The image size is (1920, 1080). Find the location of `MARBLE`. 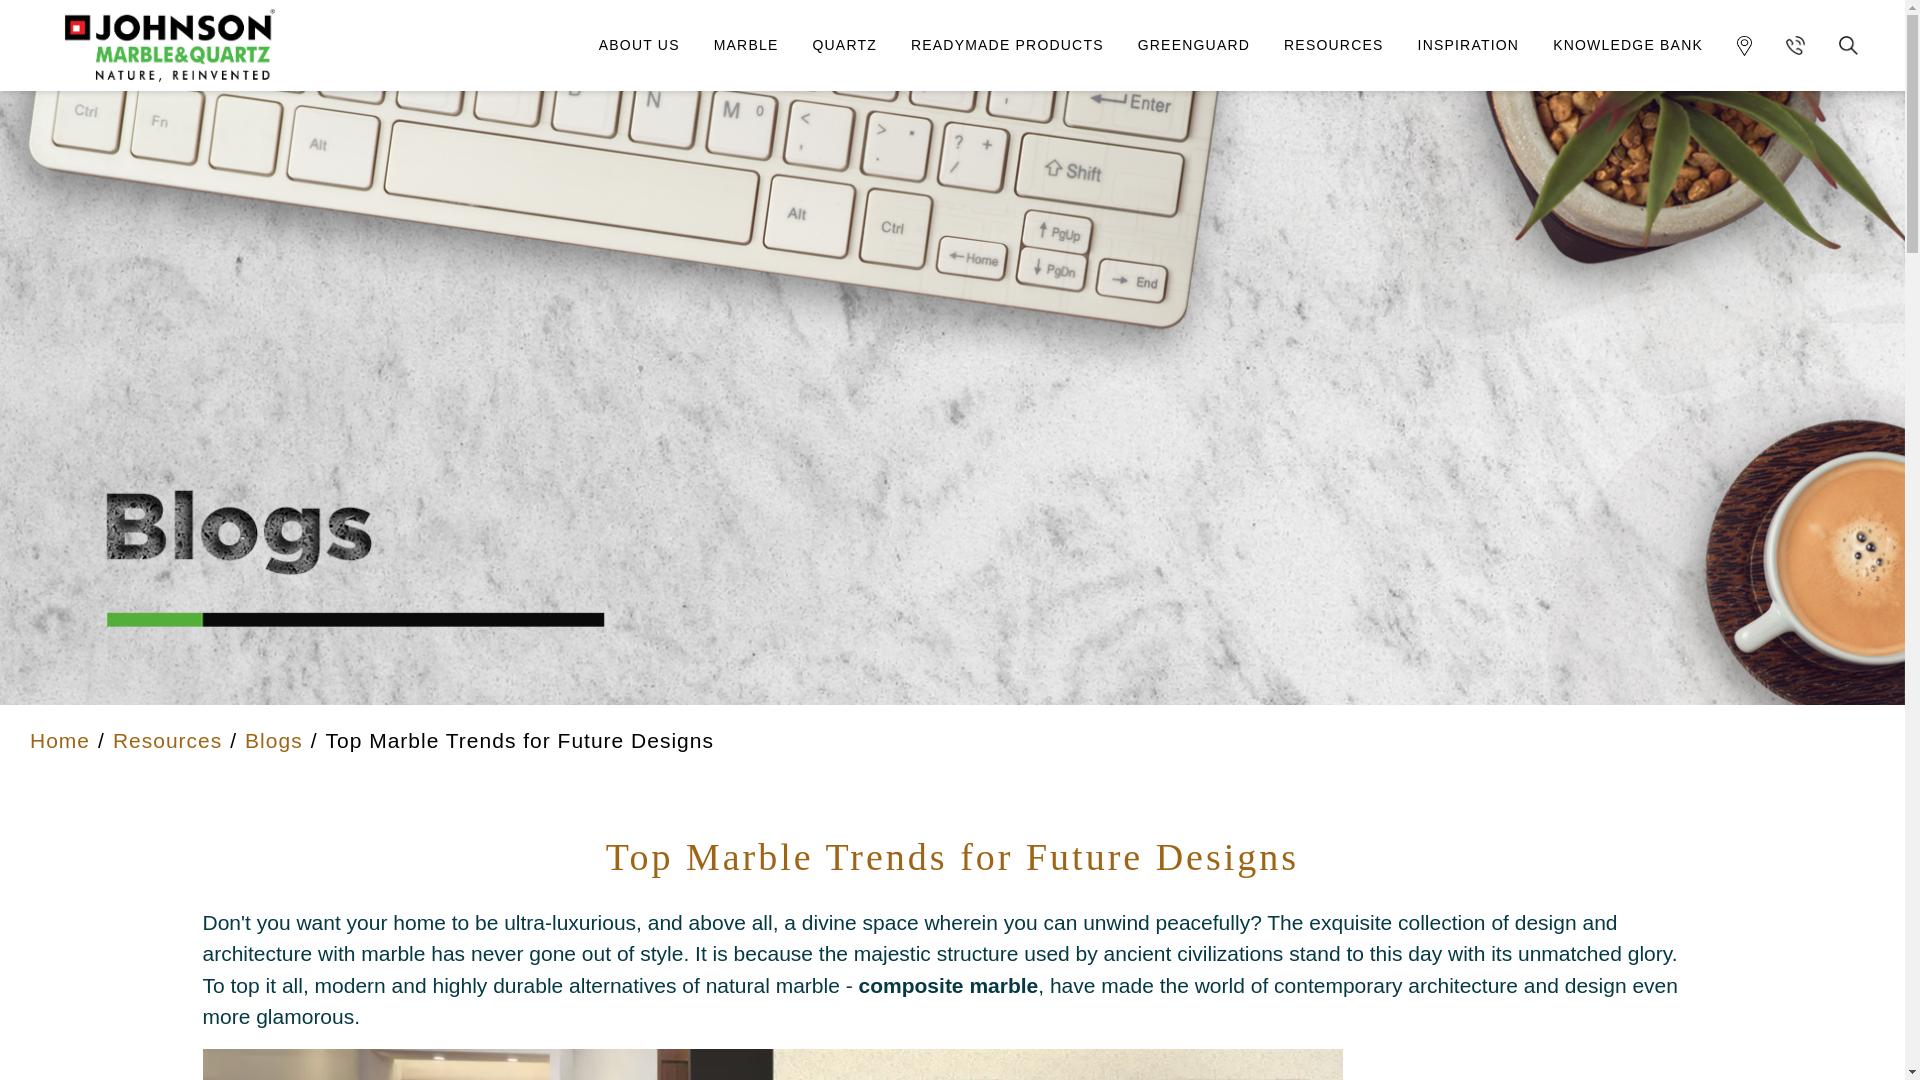

MARBLE is located at coordinates (746, 45).